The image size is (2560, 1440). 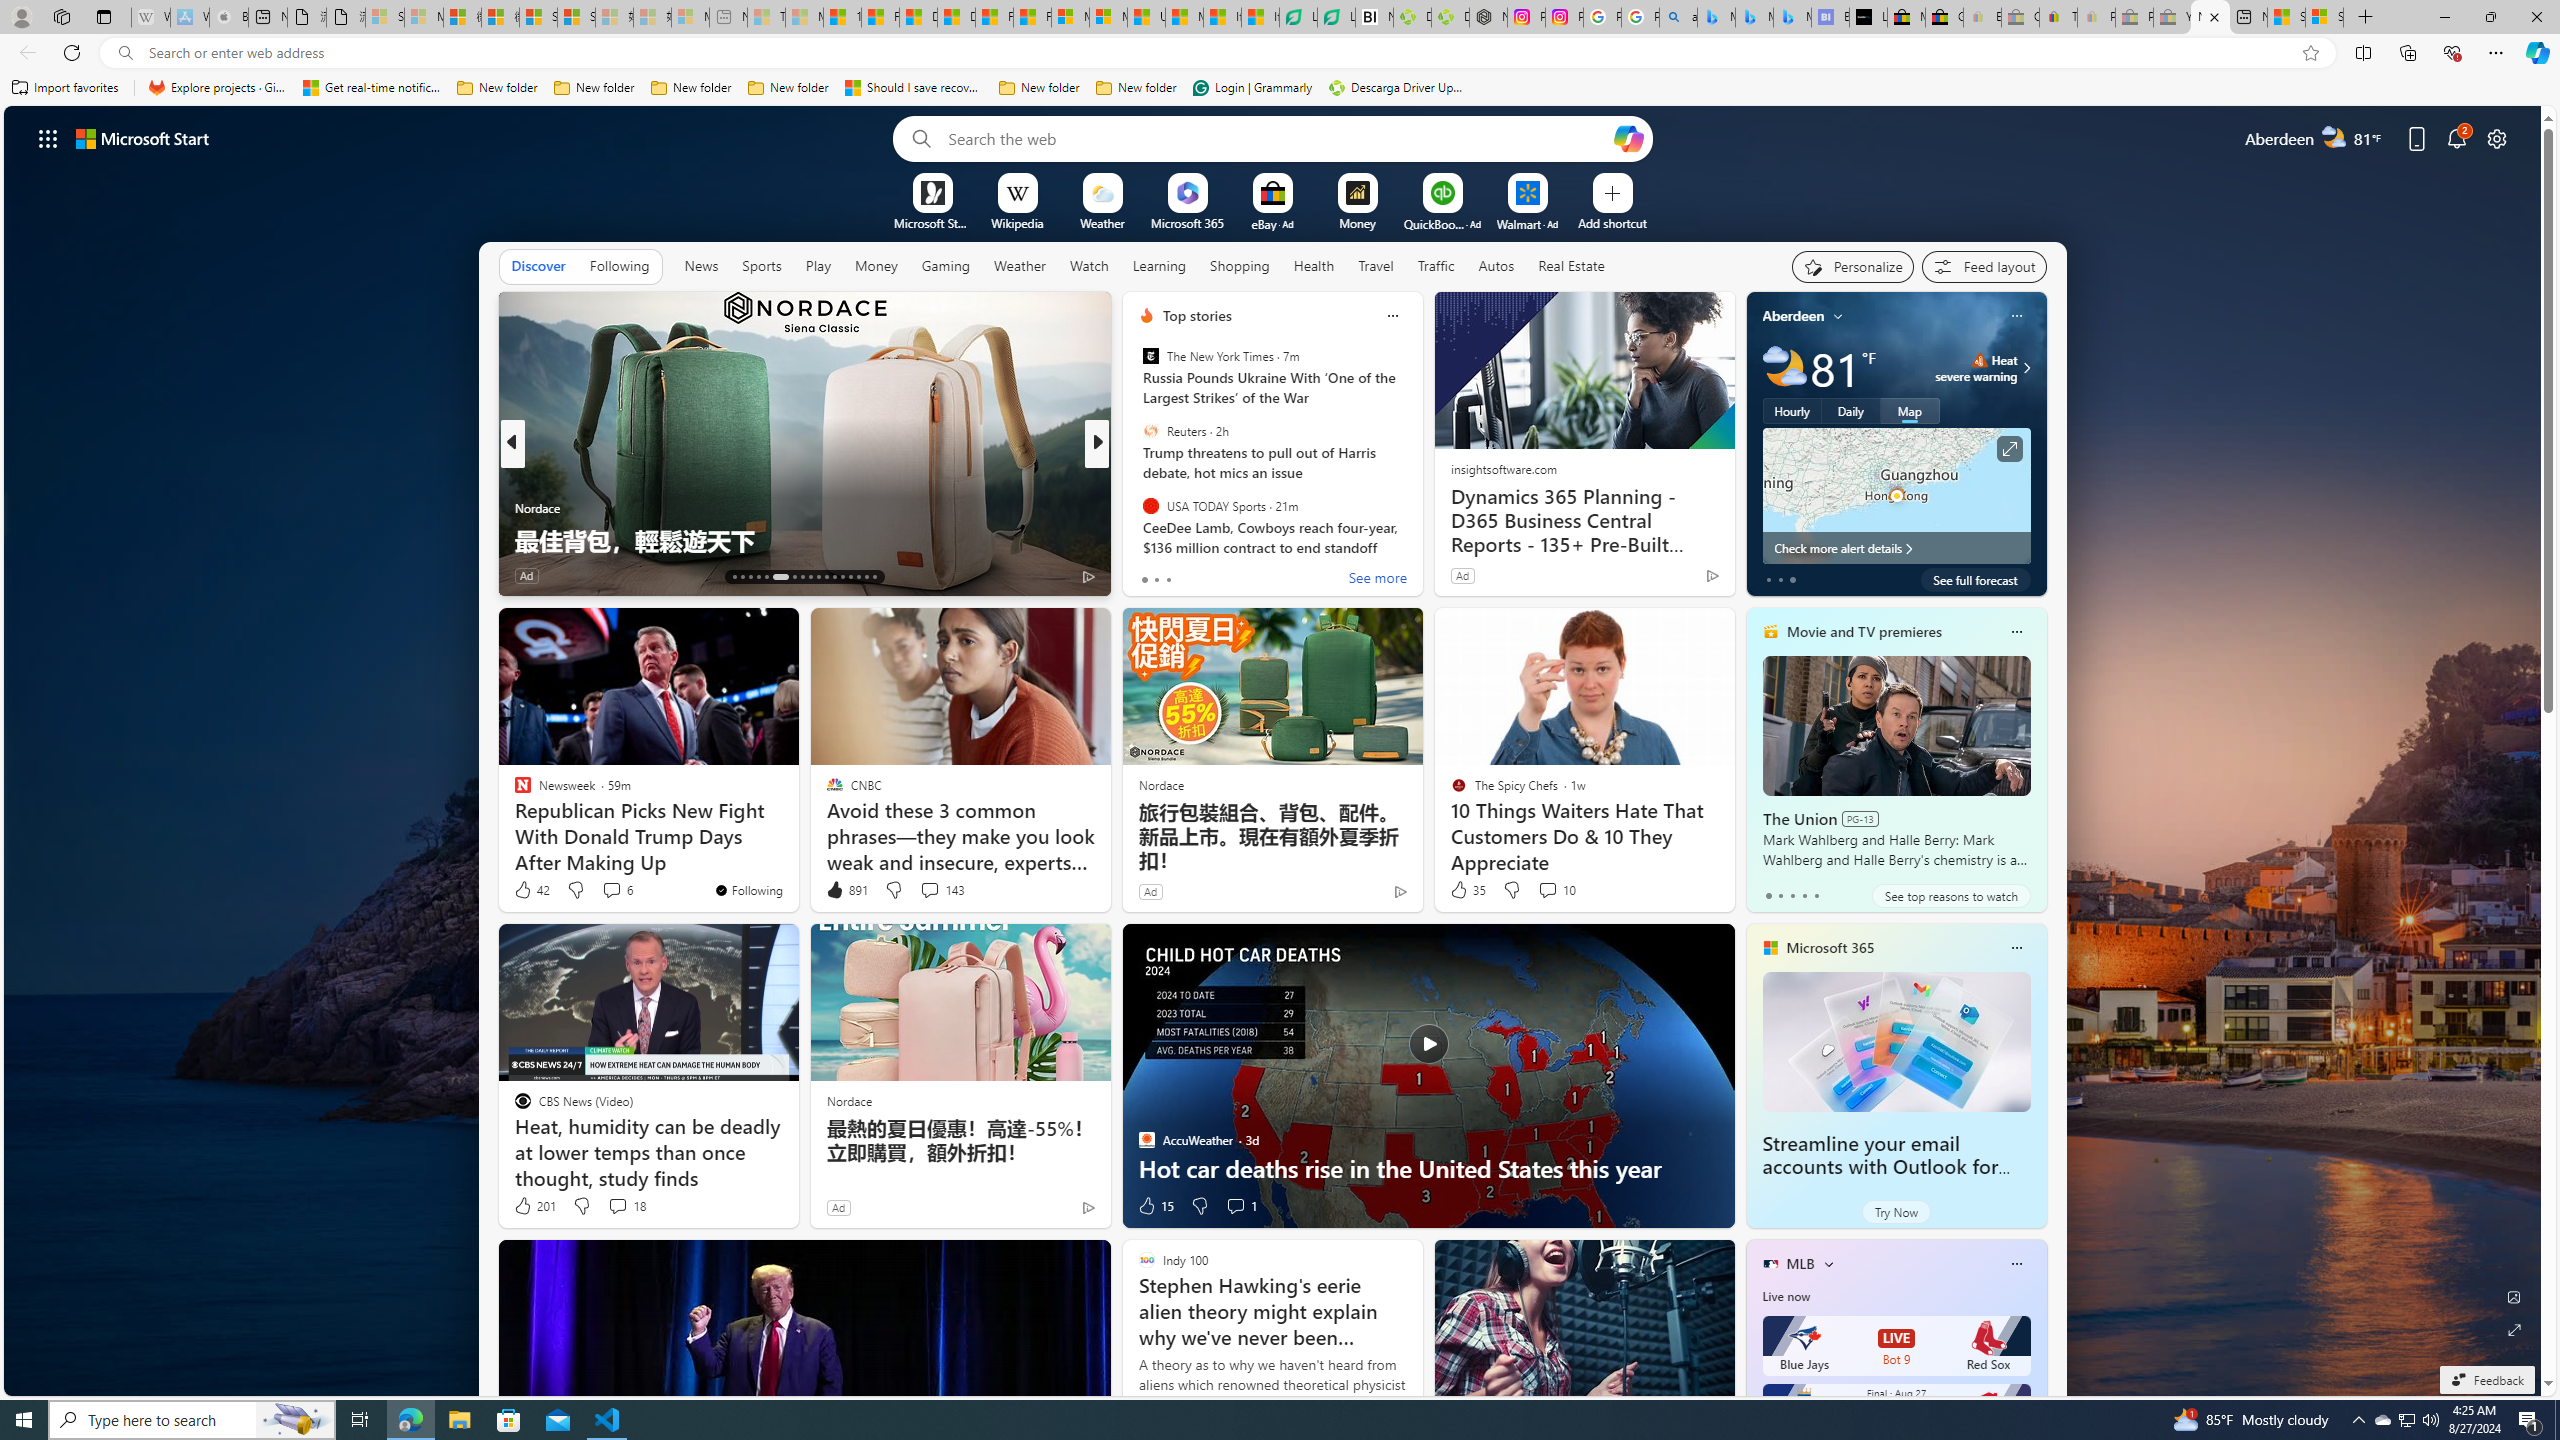 I want to click on Partly cloudy, so click(x=1784, y=368).